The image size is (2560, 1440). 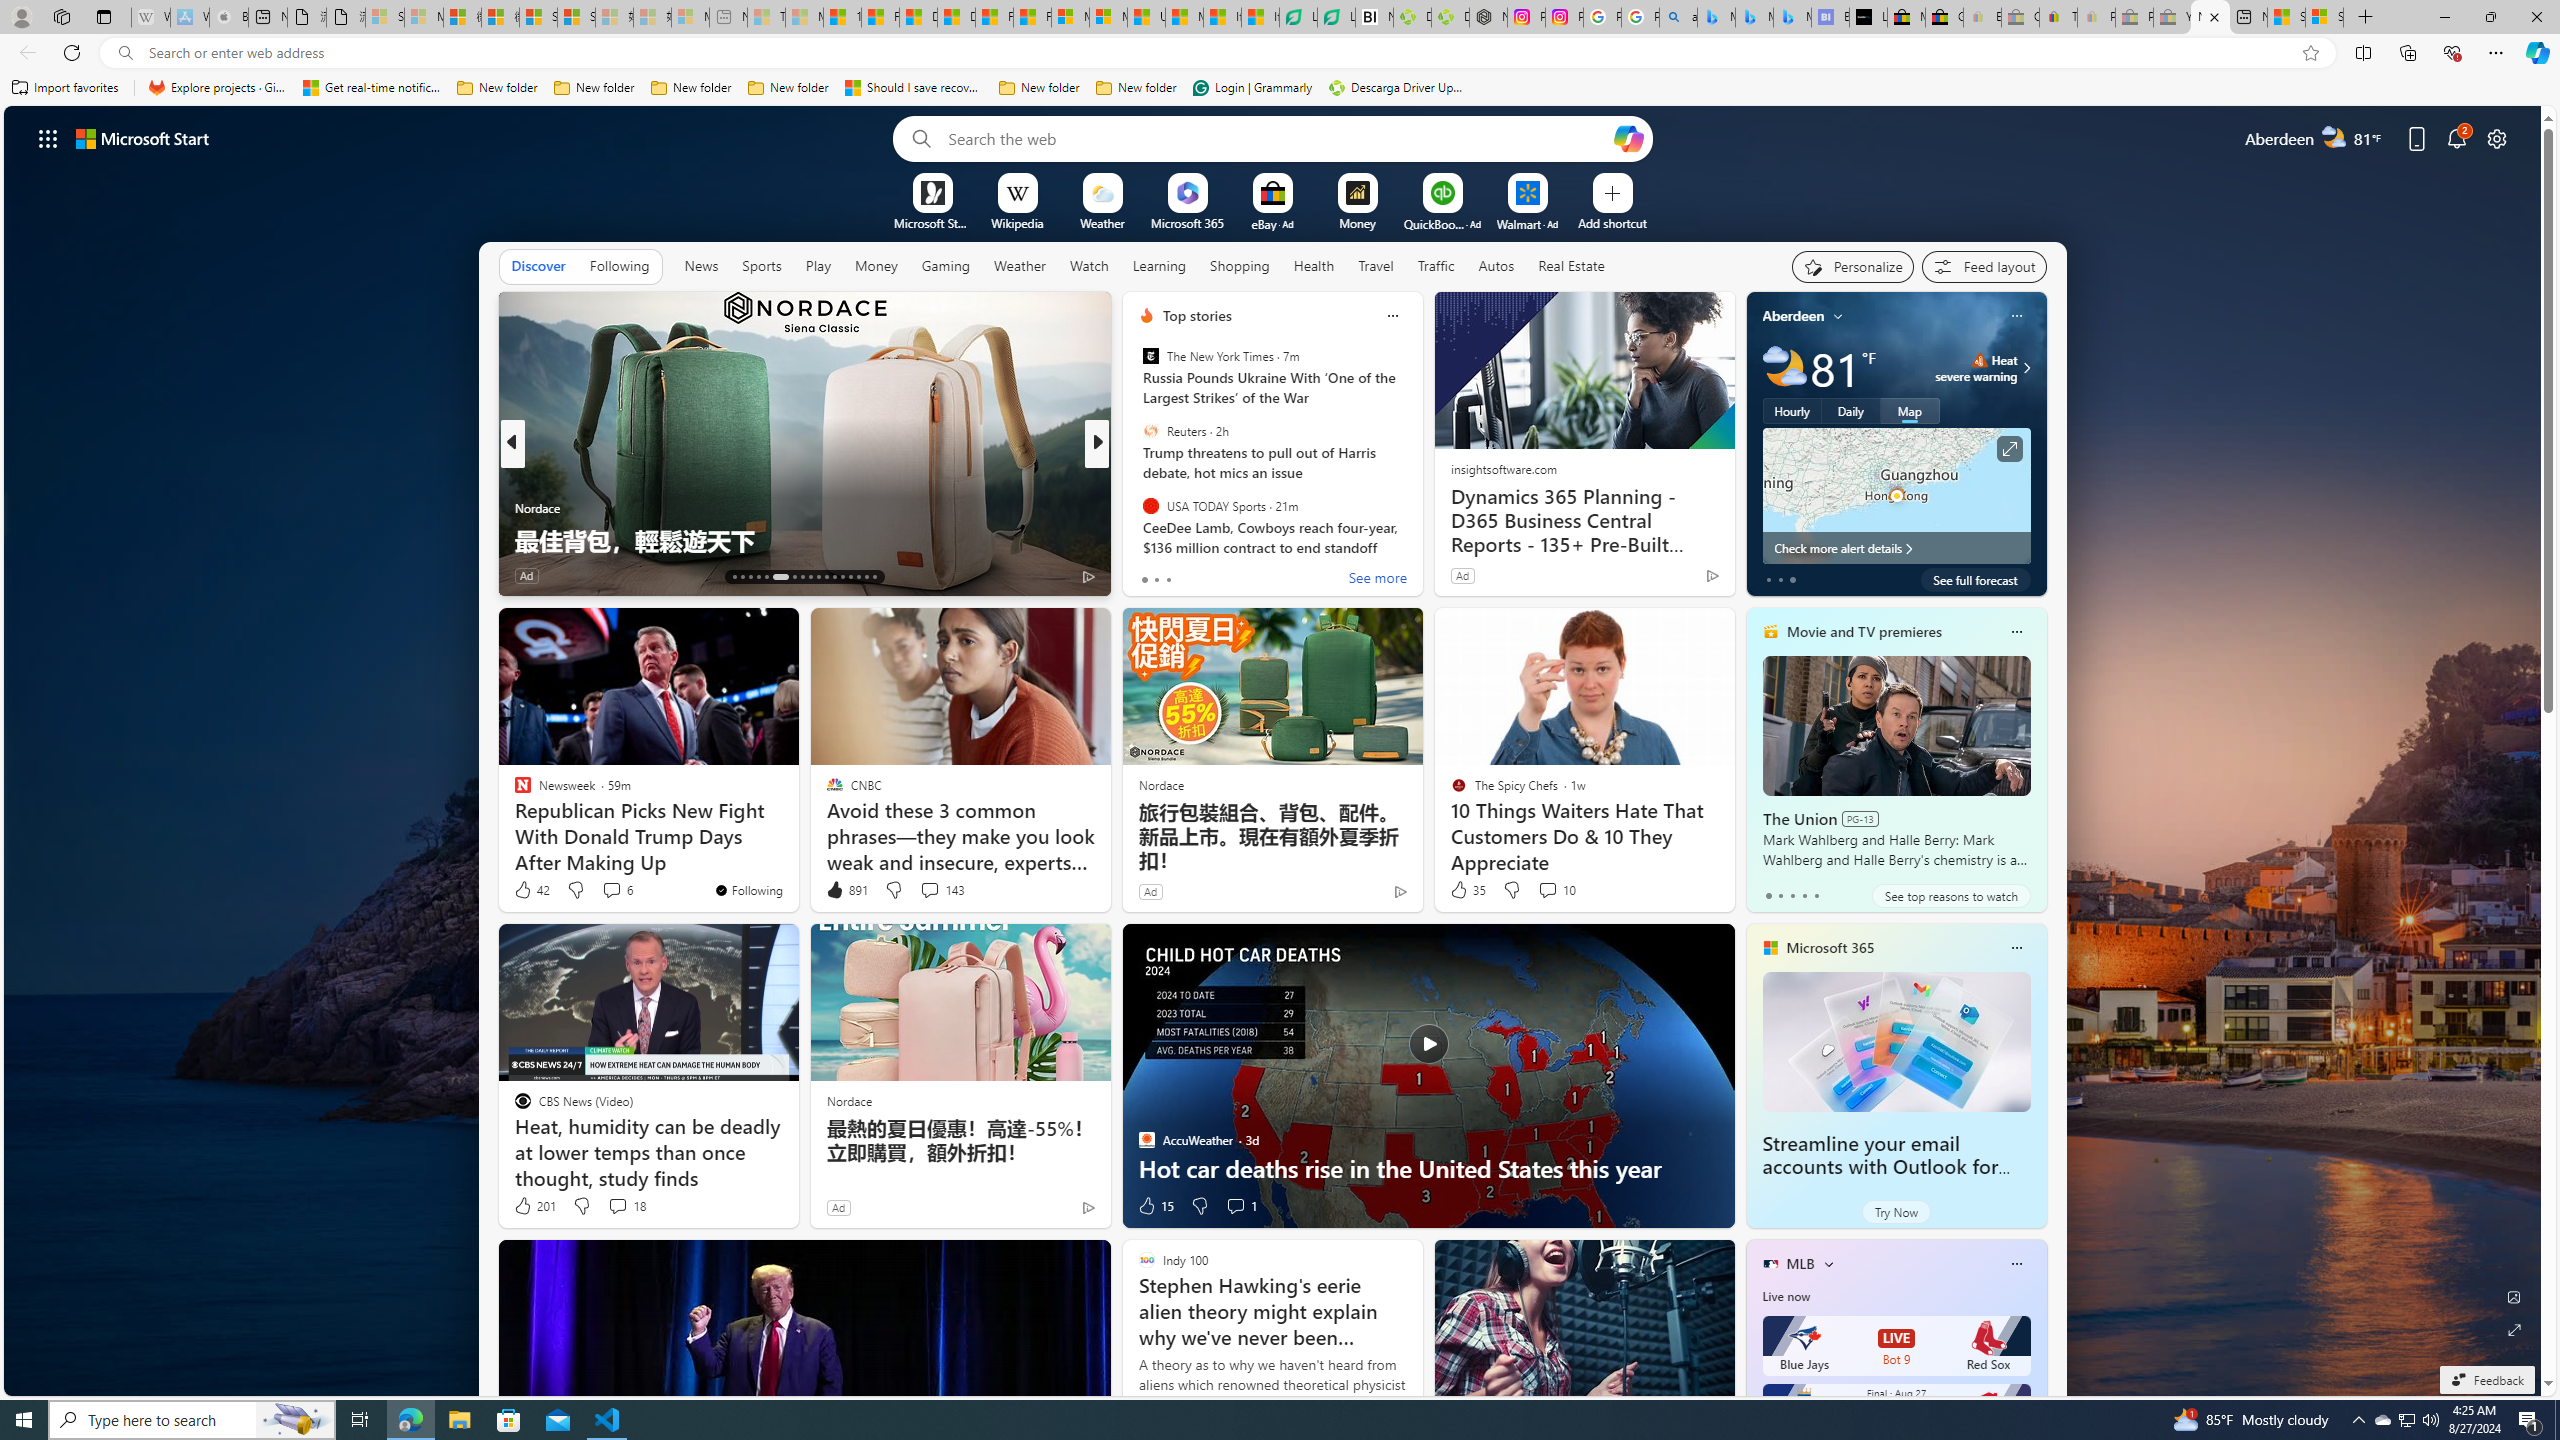 I want to click on Partly cloudy, so click(x=1784, y=368).